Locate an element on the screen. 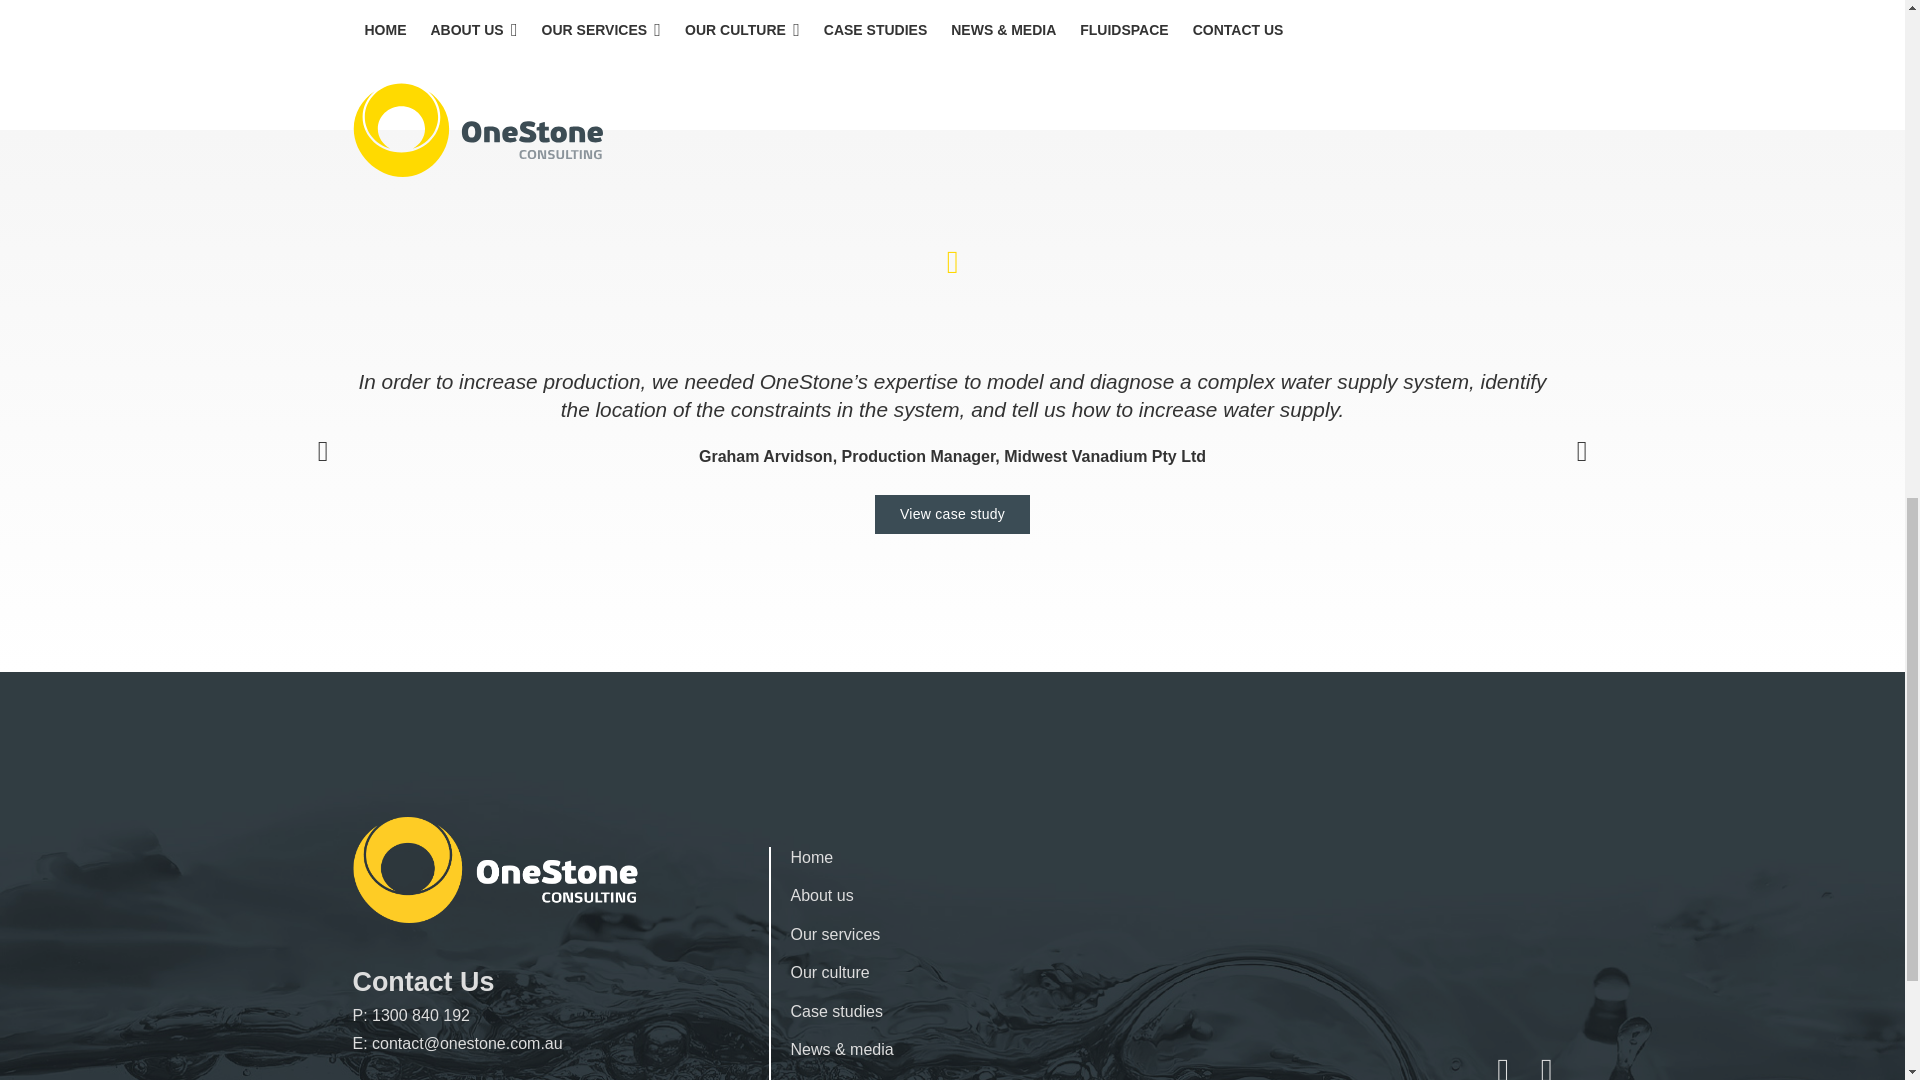  Home is located at coordinates (811, 857).